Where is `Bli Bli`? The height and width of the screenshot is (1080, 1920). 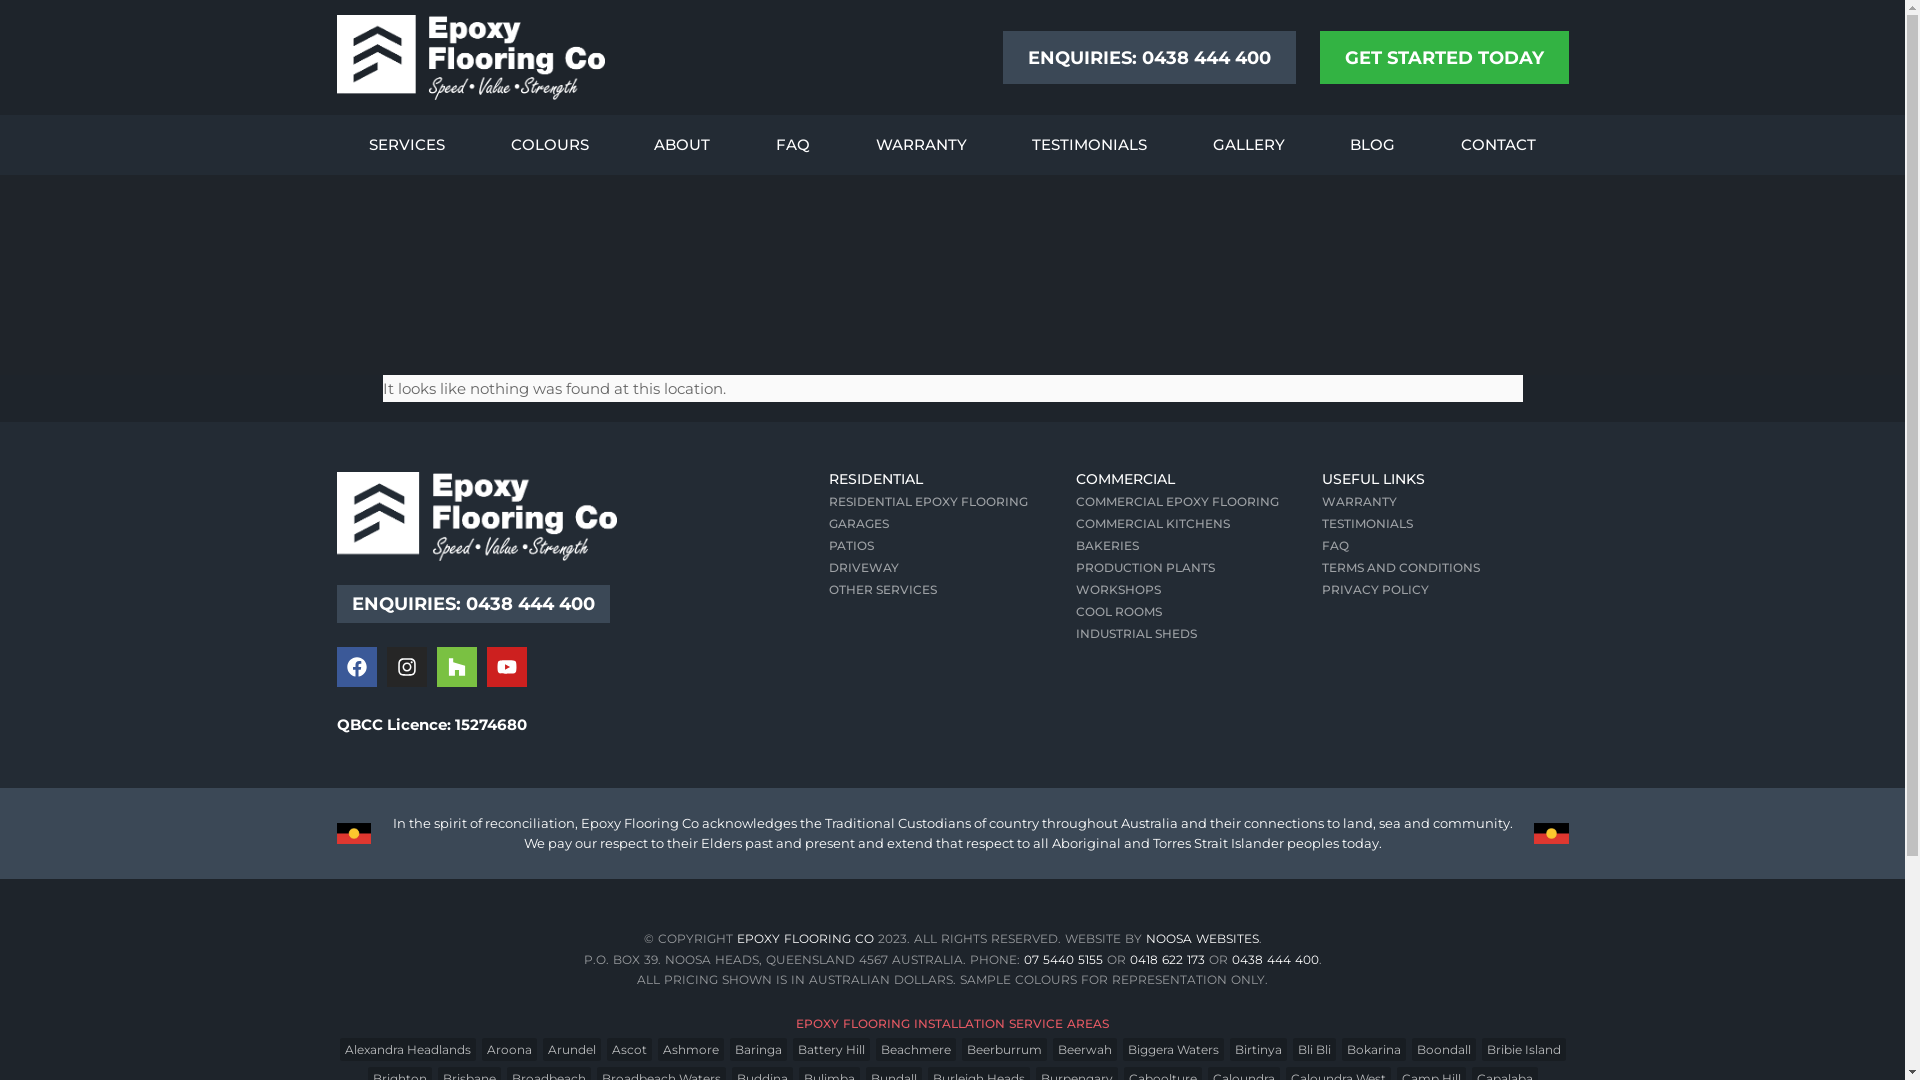 Bli Bli is located at coordinates (1314, 1050).